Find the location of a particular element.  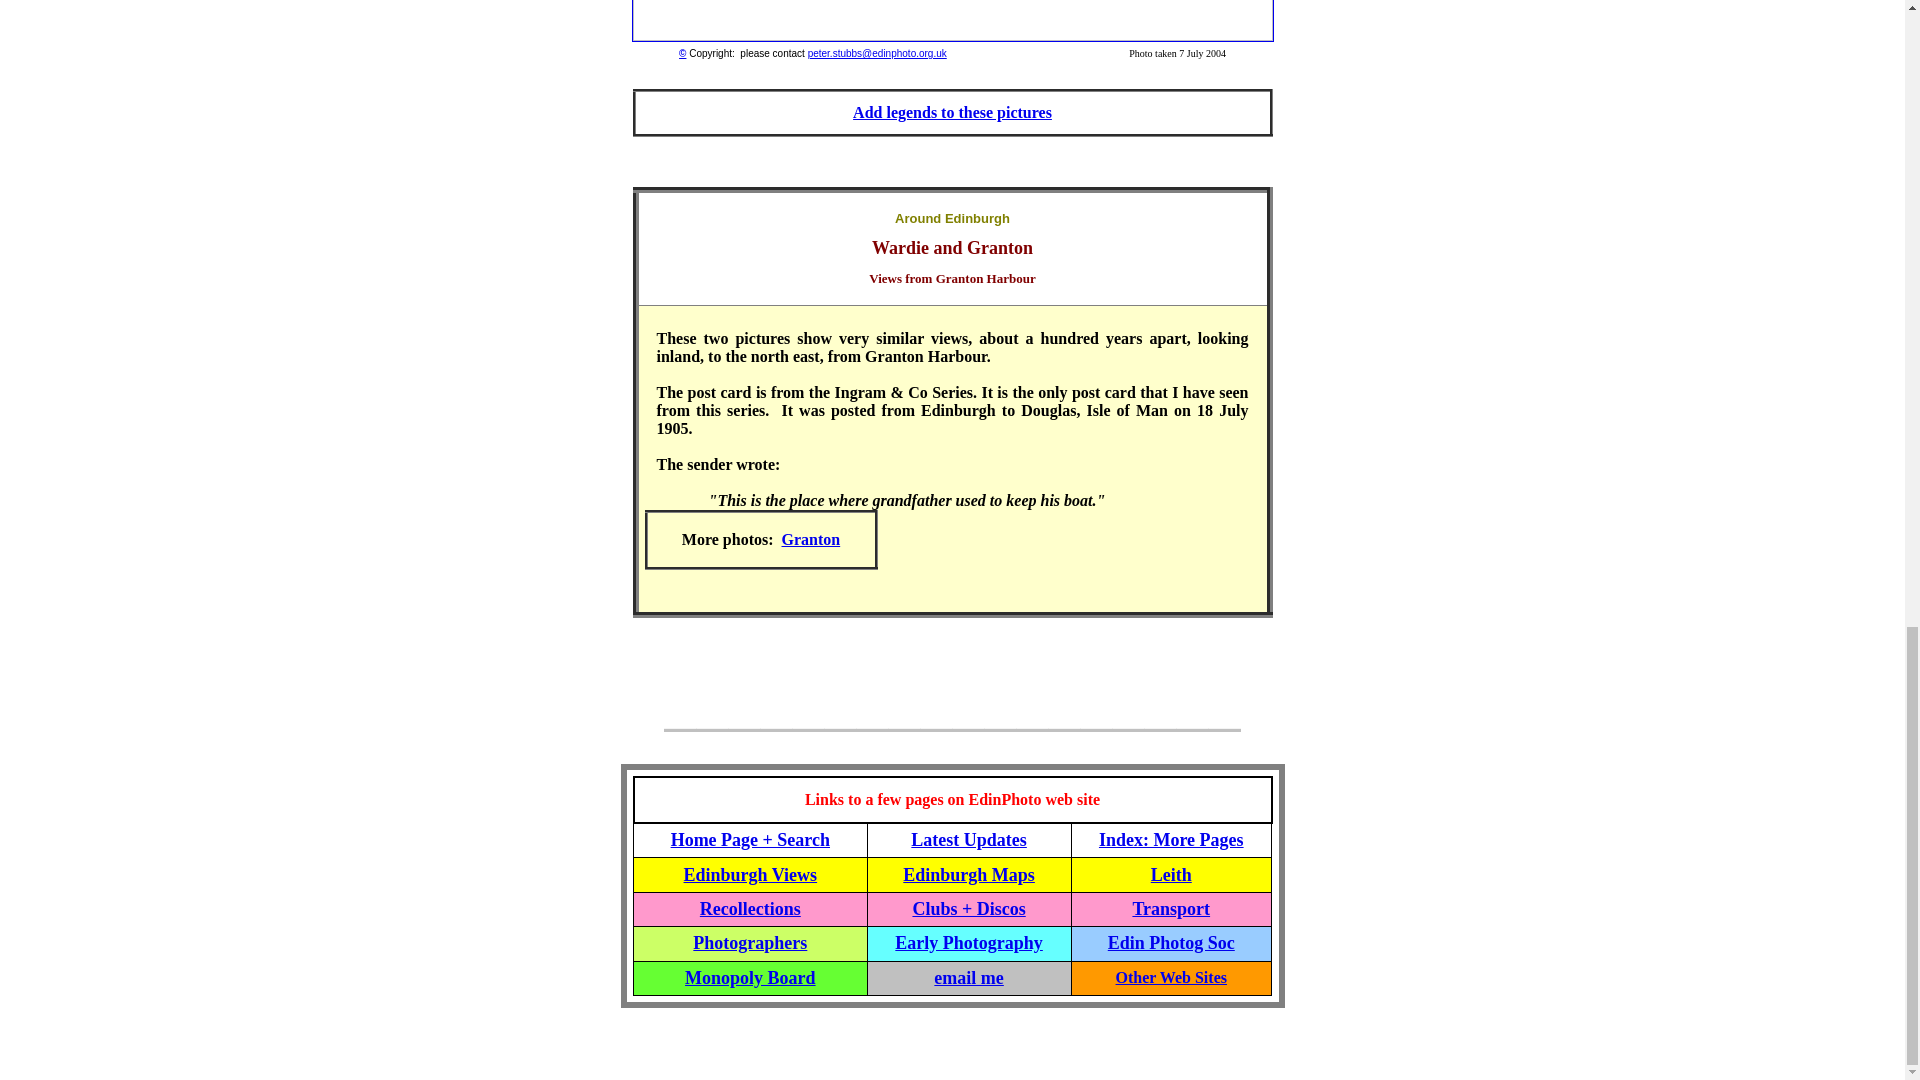

Leith is located at coordinates (1171, 876).